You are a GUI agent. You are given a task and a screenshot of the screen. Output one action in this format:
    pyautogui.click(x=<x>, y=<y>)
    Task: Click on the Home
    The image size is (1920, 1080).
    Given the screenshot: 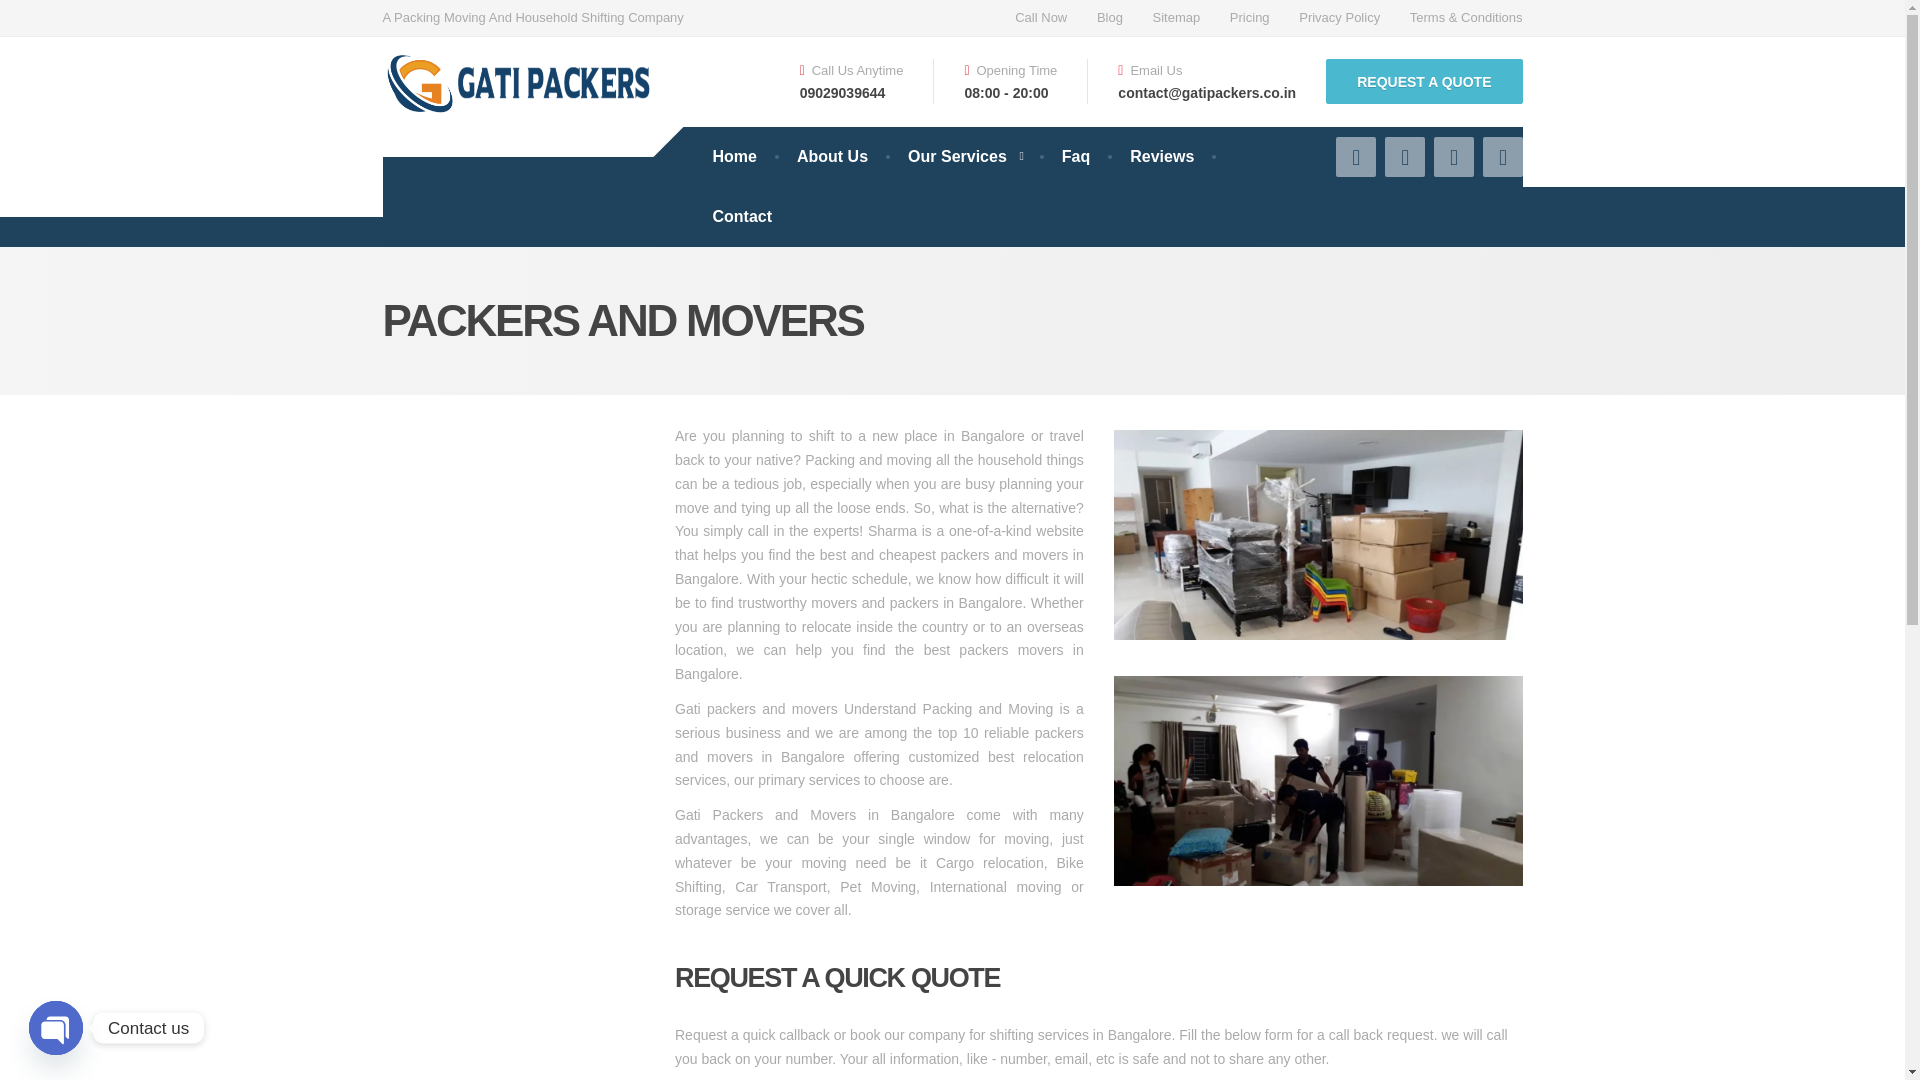 What is the action you would take?
    pyautogui.click(x=733, y=156)
    